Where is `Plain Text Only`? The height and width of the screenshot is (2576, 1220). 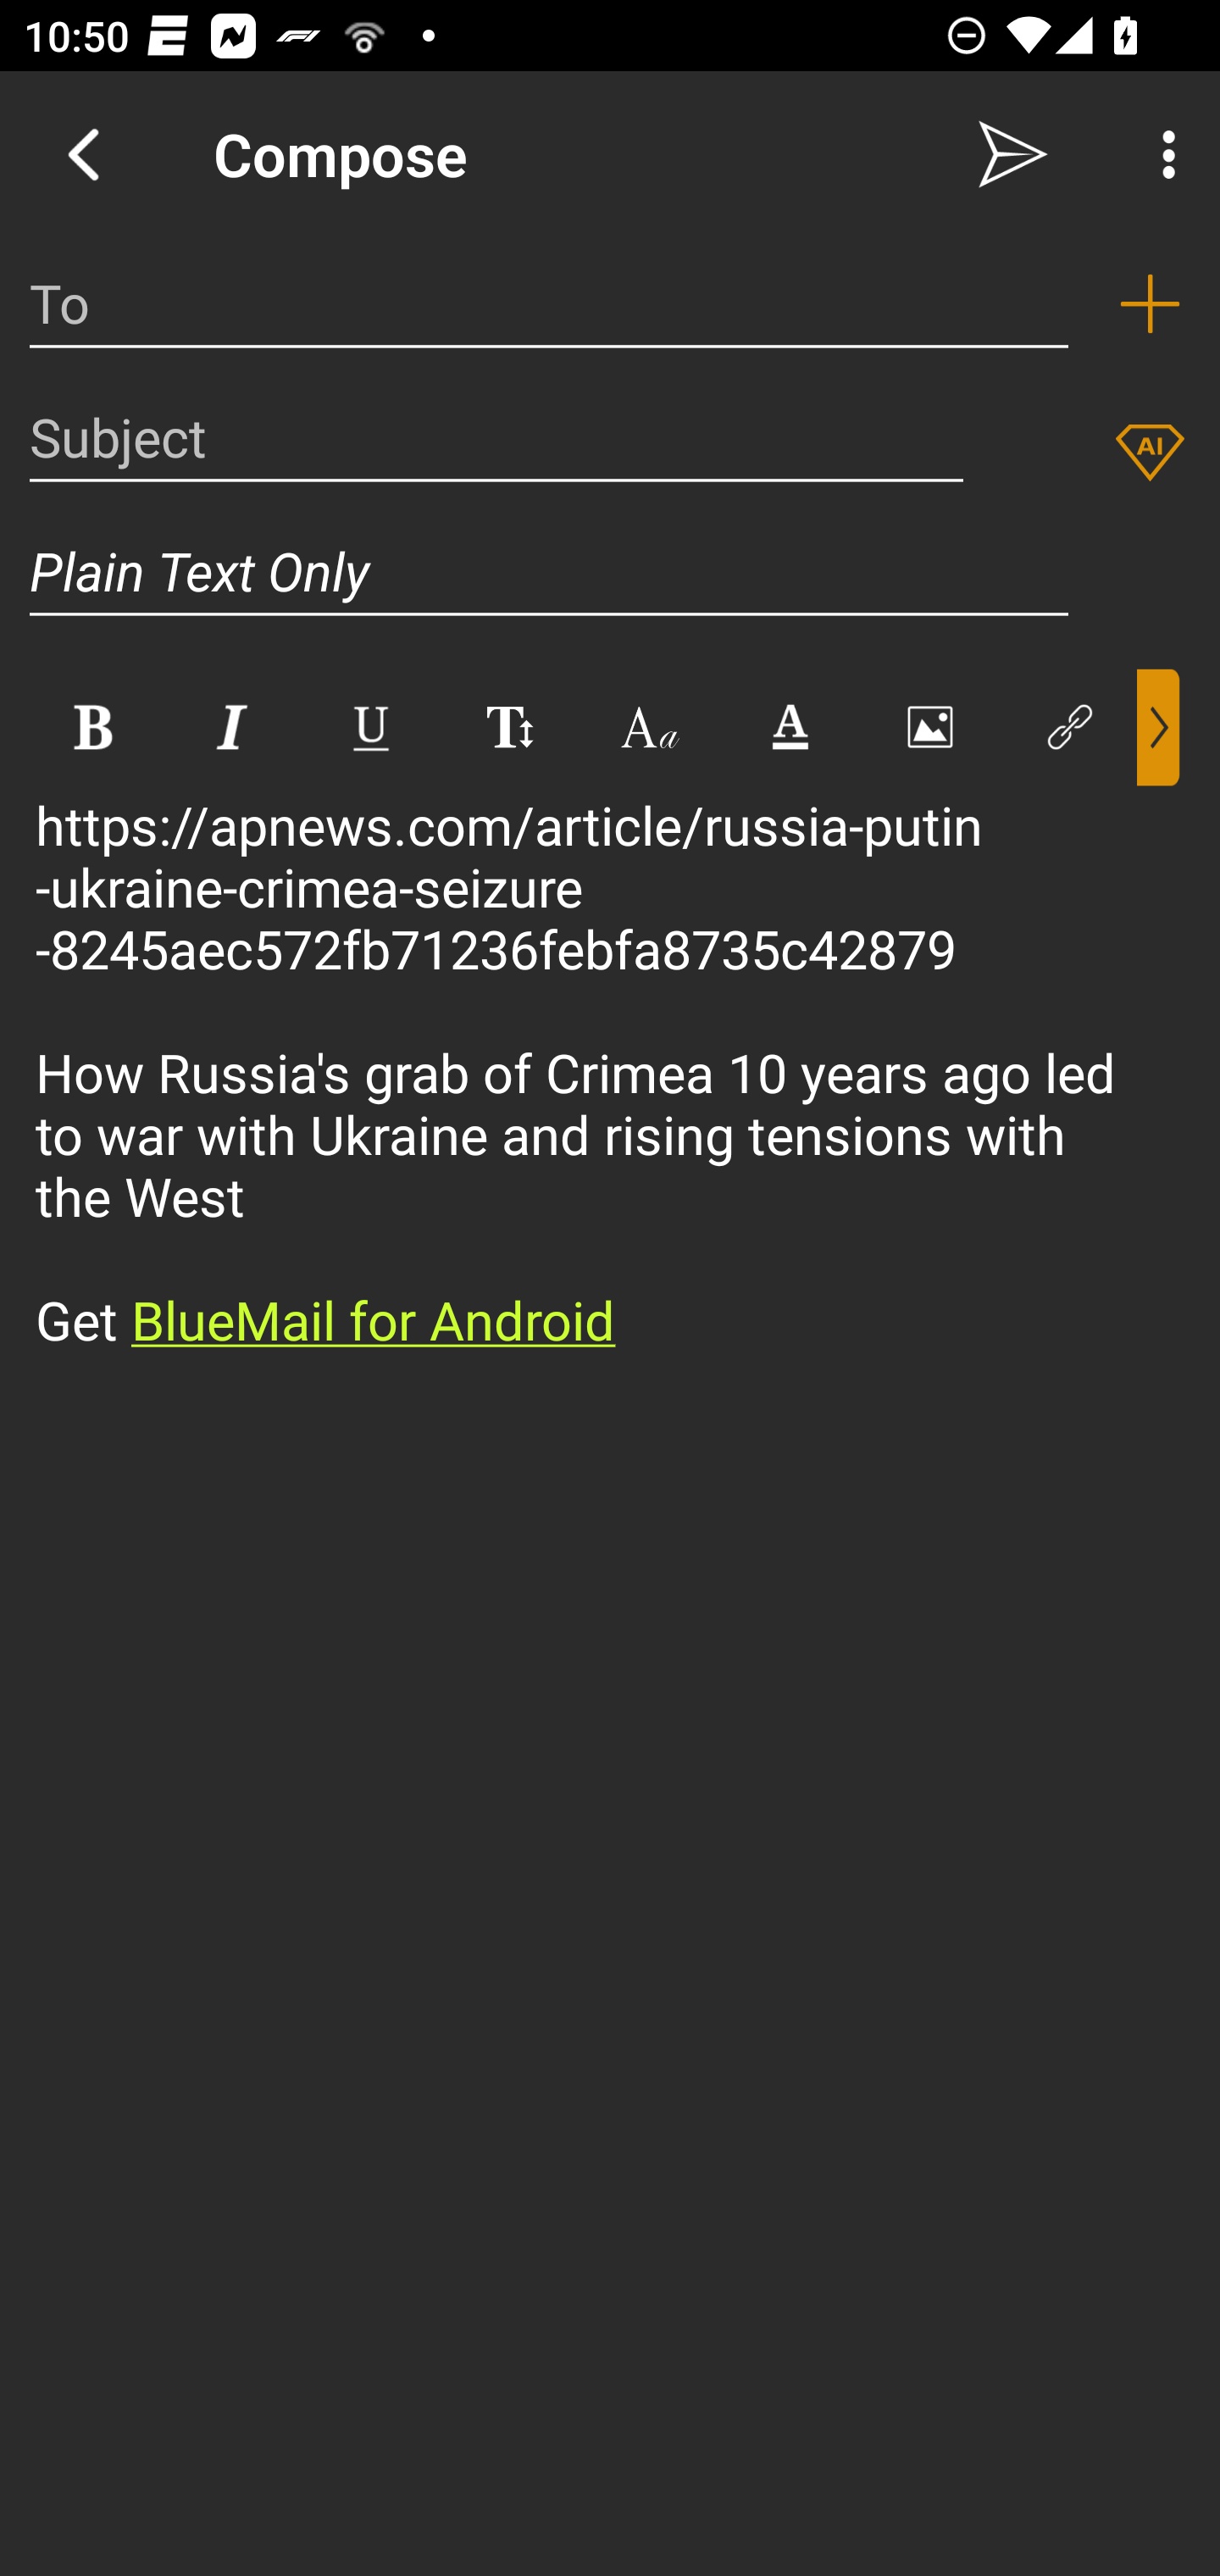
Plain Text Only is located at coordinates (549, 571).